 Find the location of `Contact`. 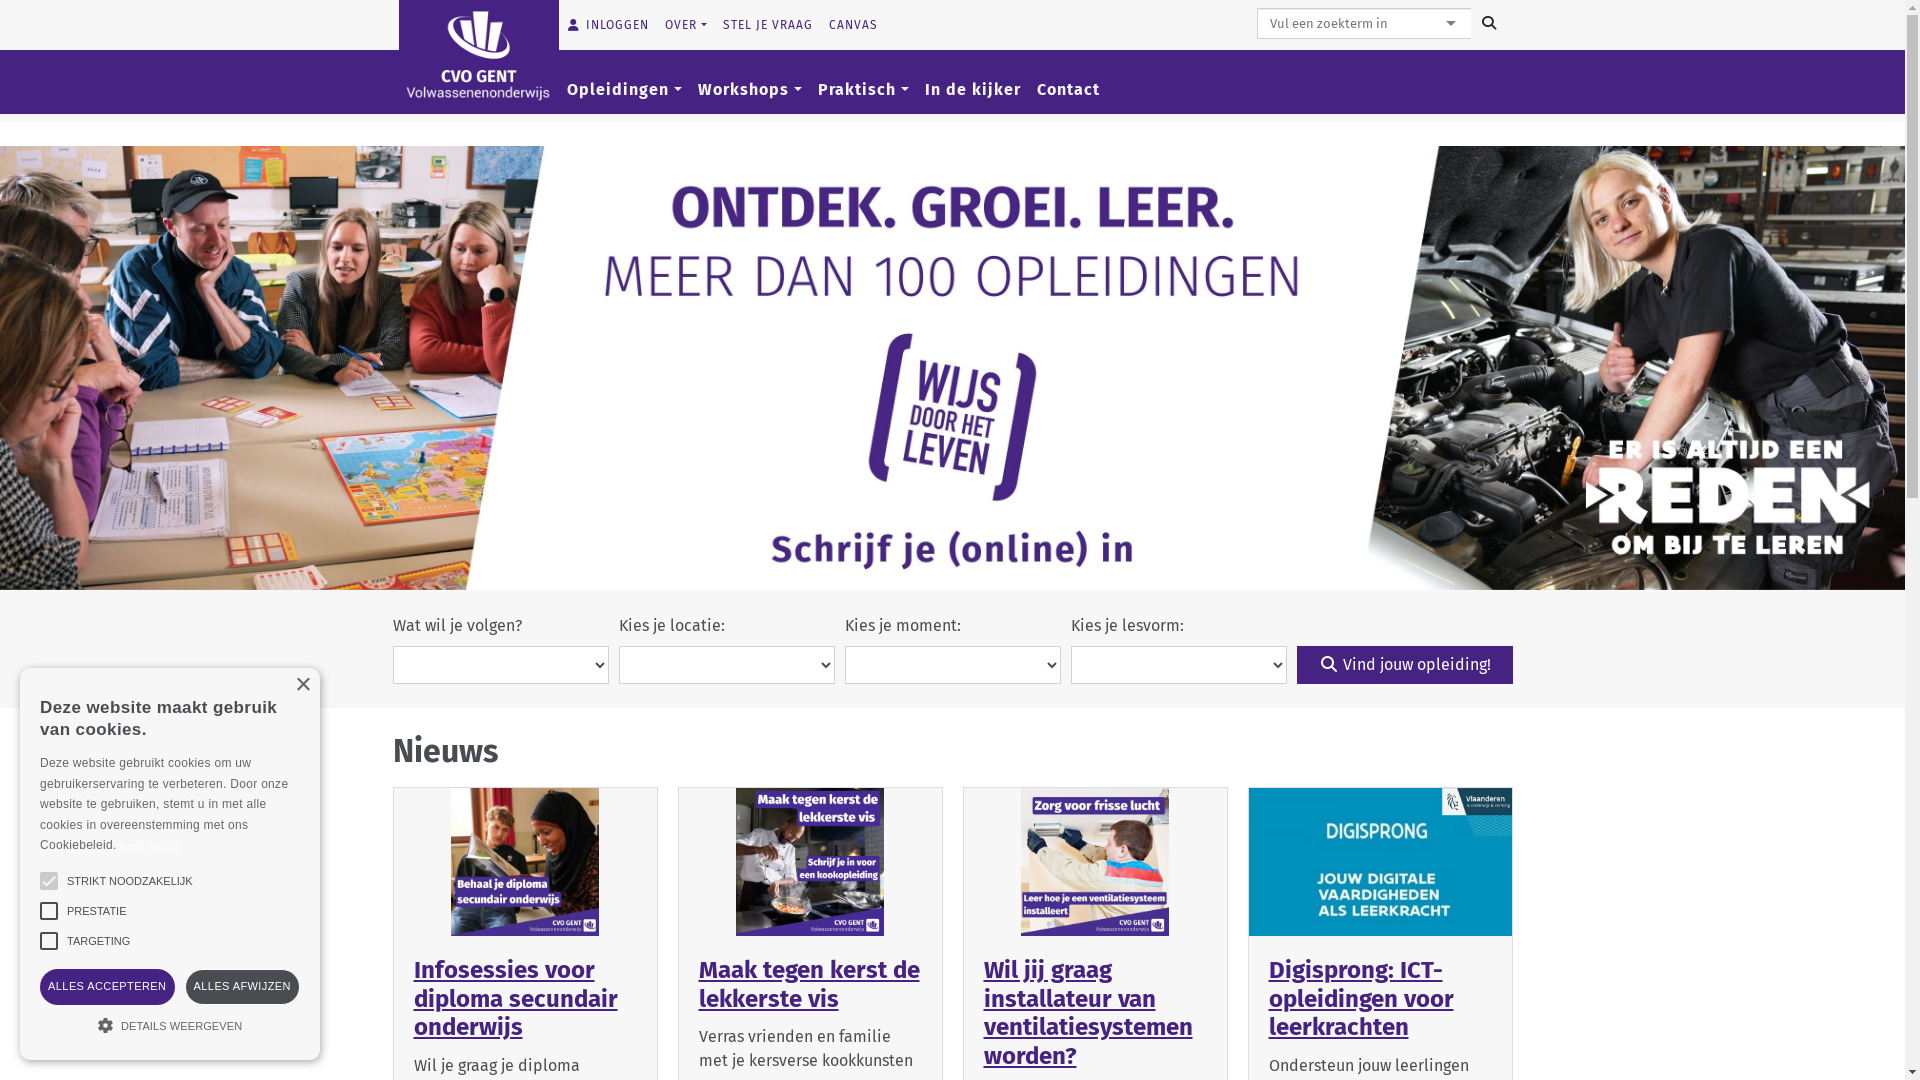

Contact is located at coordinates (1068, 90).